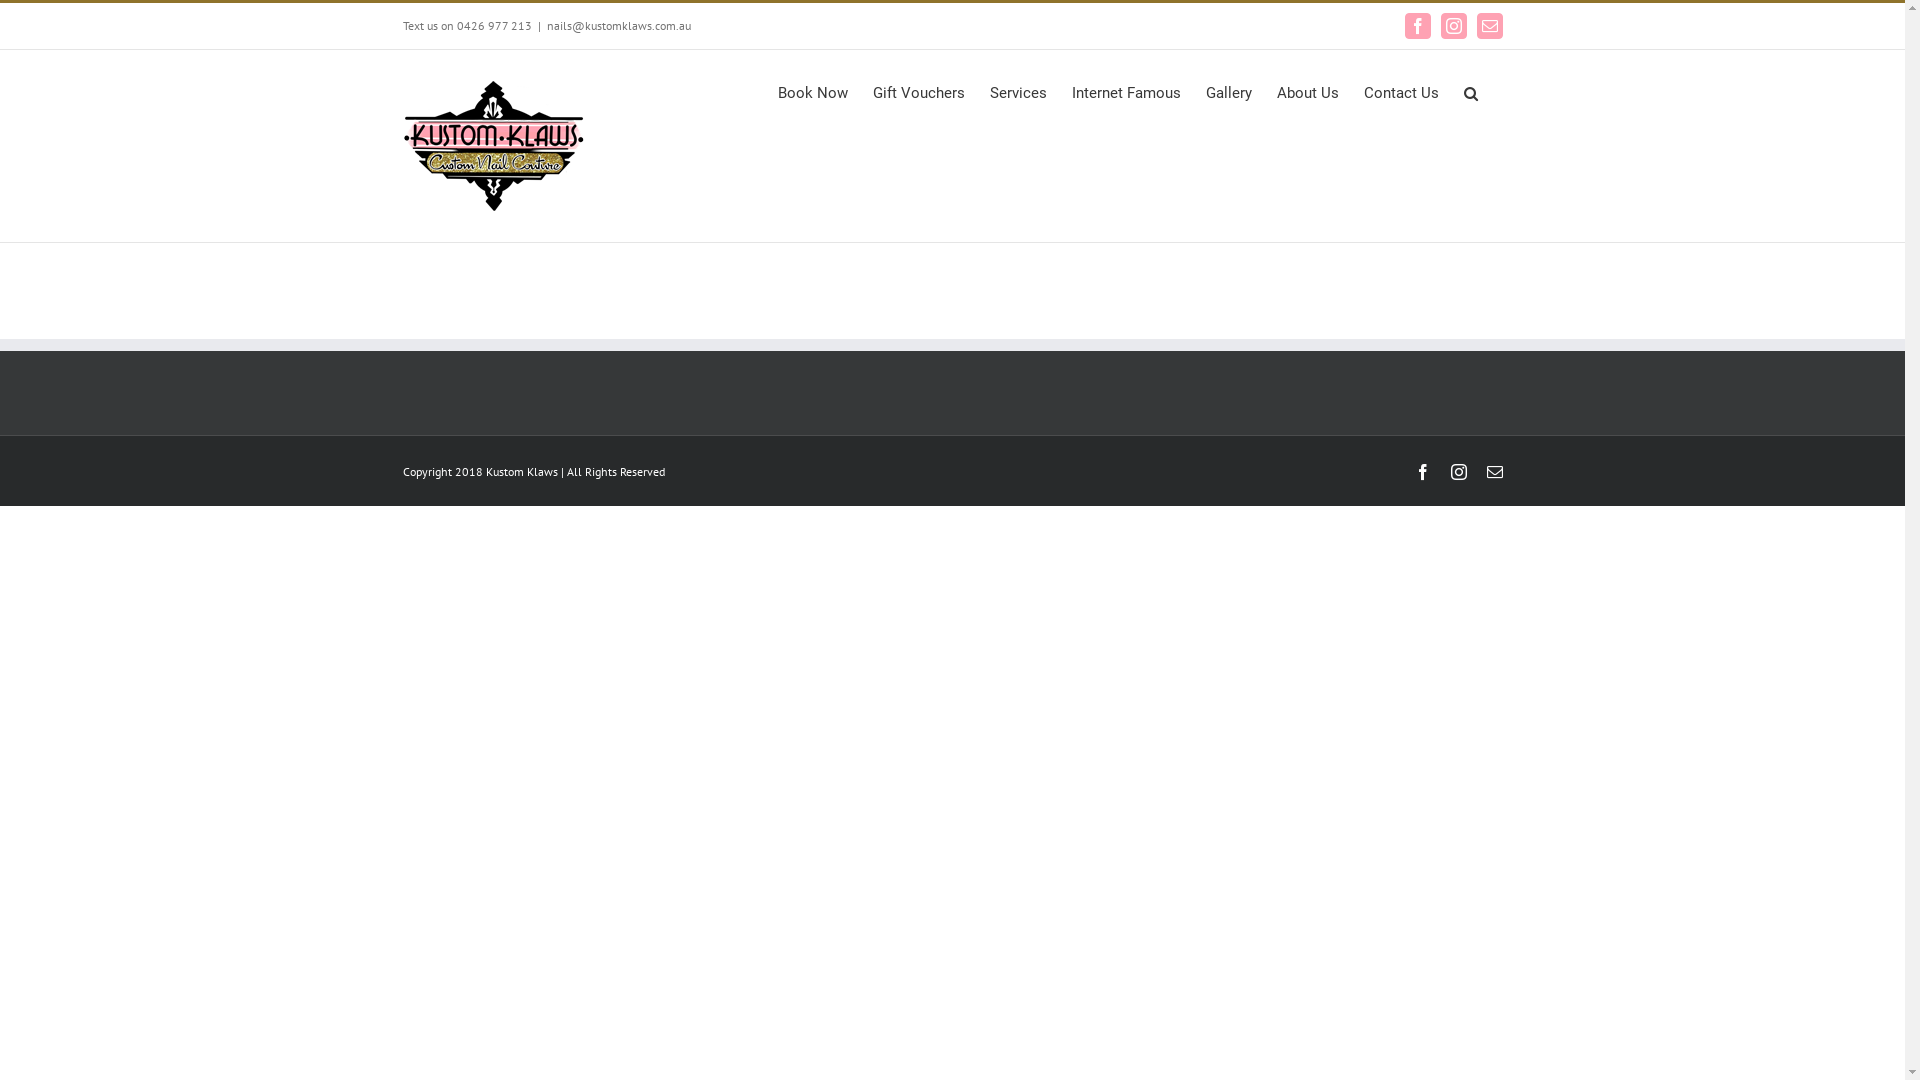 This screenshot has height=1080, width=1920. Describe the element at coordinates (1417, 26) in the screenshot. I see `Facebook` at that location.